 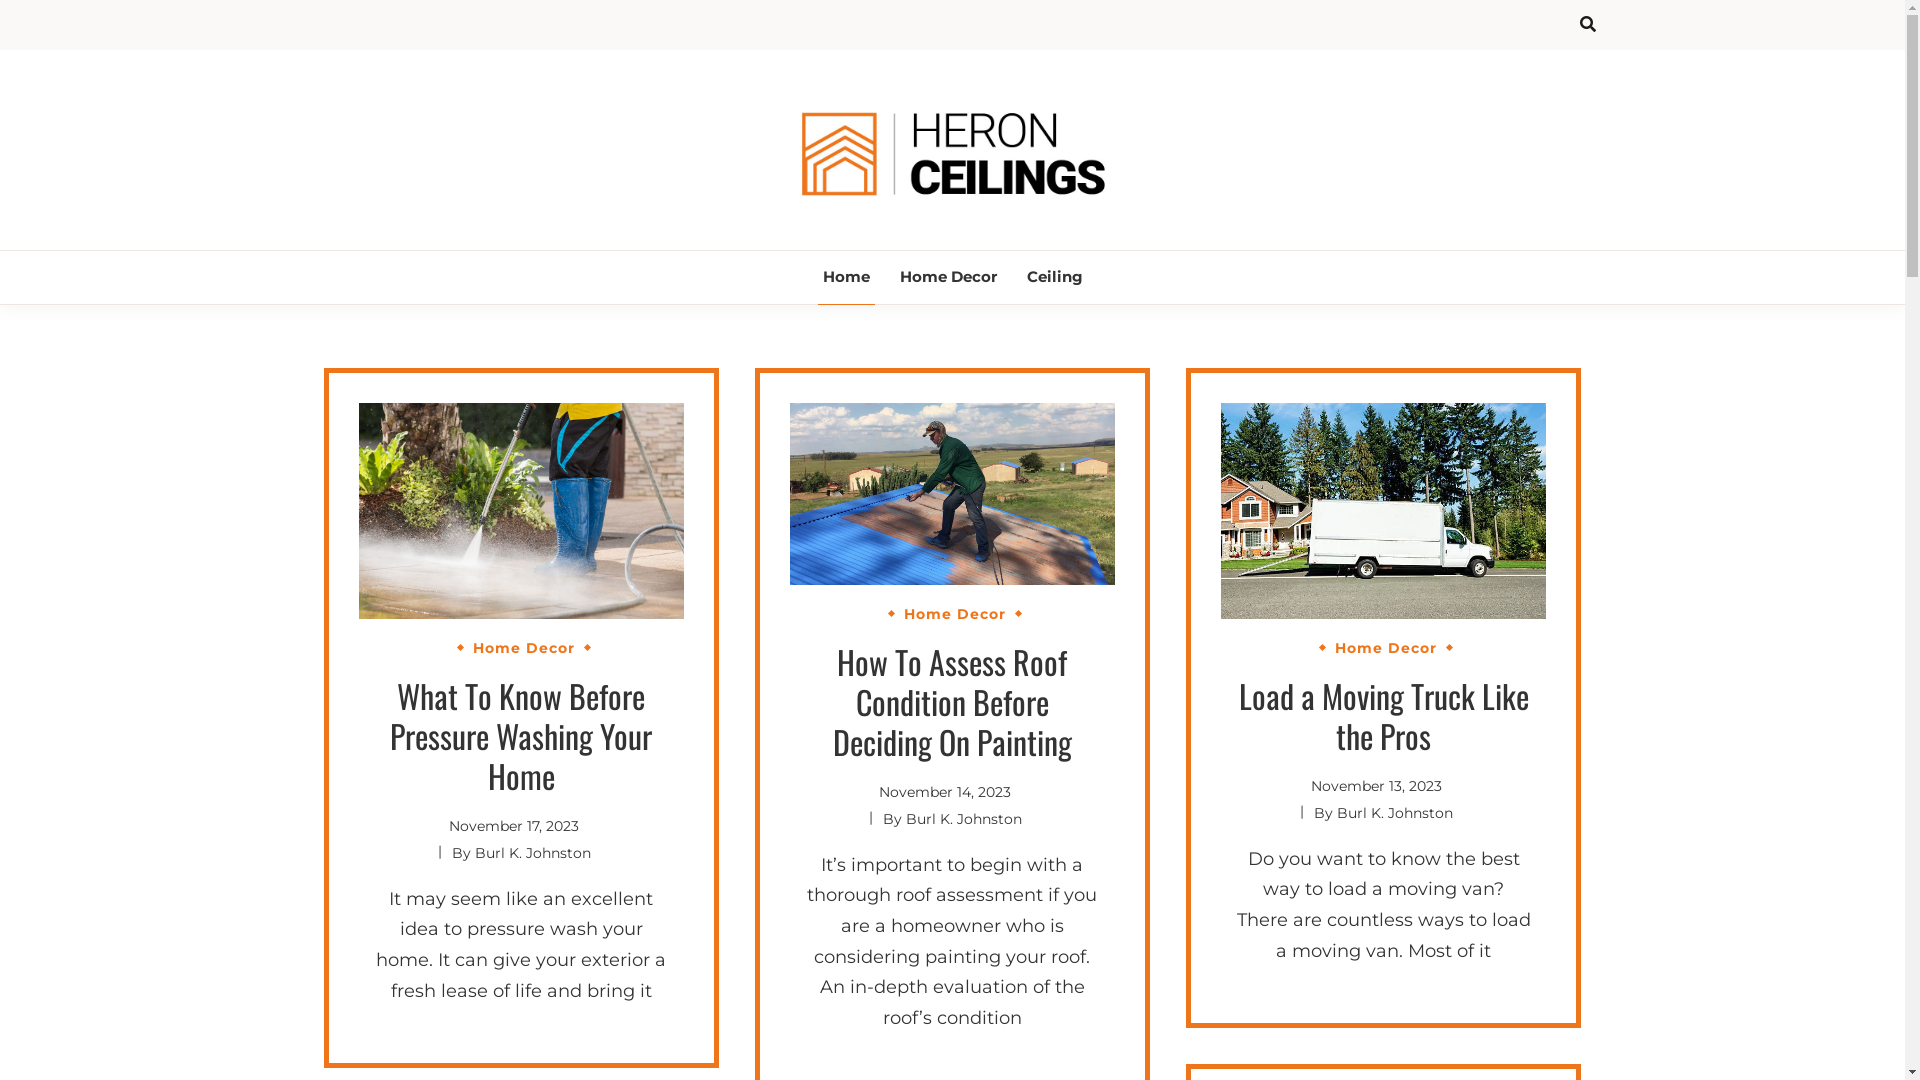 What do you see at coordinates (524, 648) in the screenshot?
I see `Home Decor` at bounding box center [524, 648].